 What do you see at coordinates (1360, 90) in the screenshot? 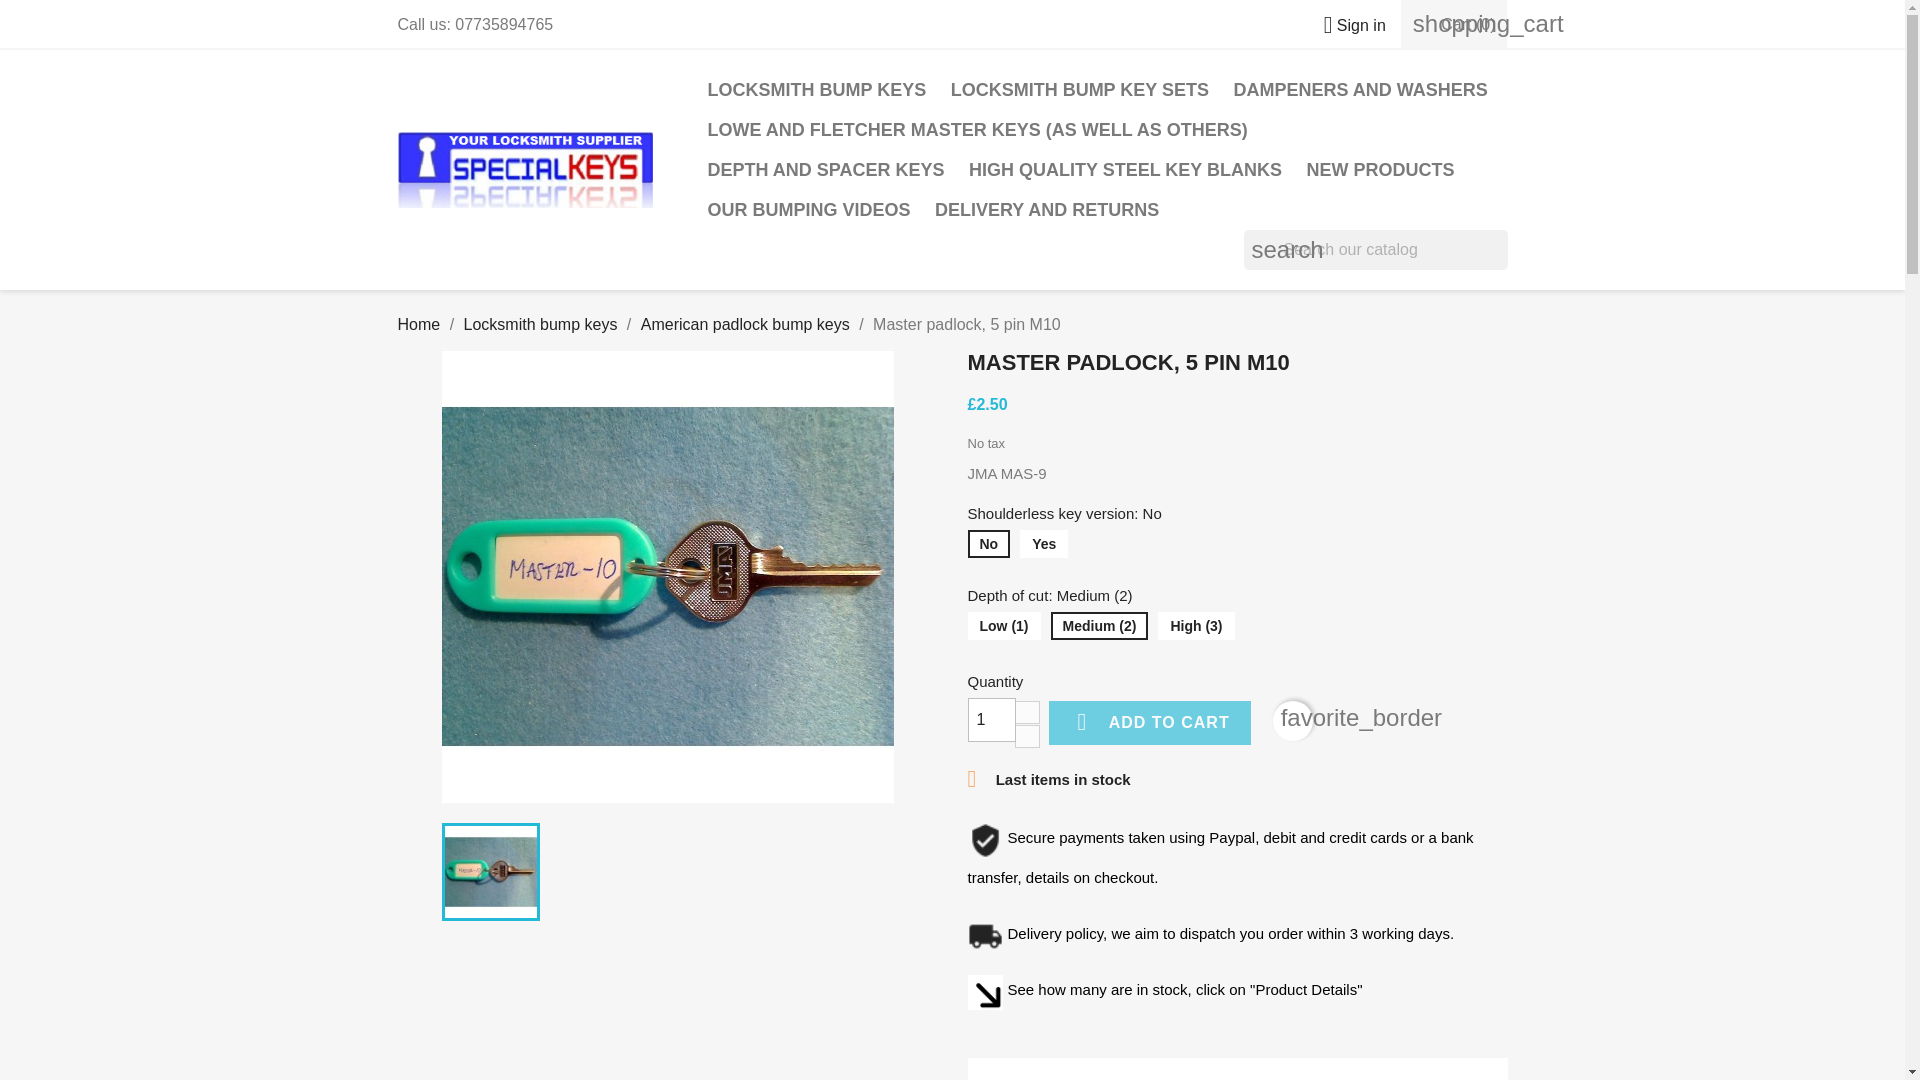
I see `DAMPENERS AND WASHERS` at bounding box center [1360, 90].